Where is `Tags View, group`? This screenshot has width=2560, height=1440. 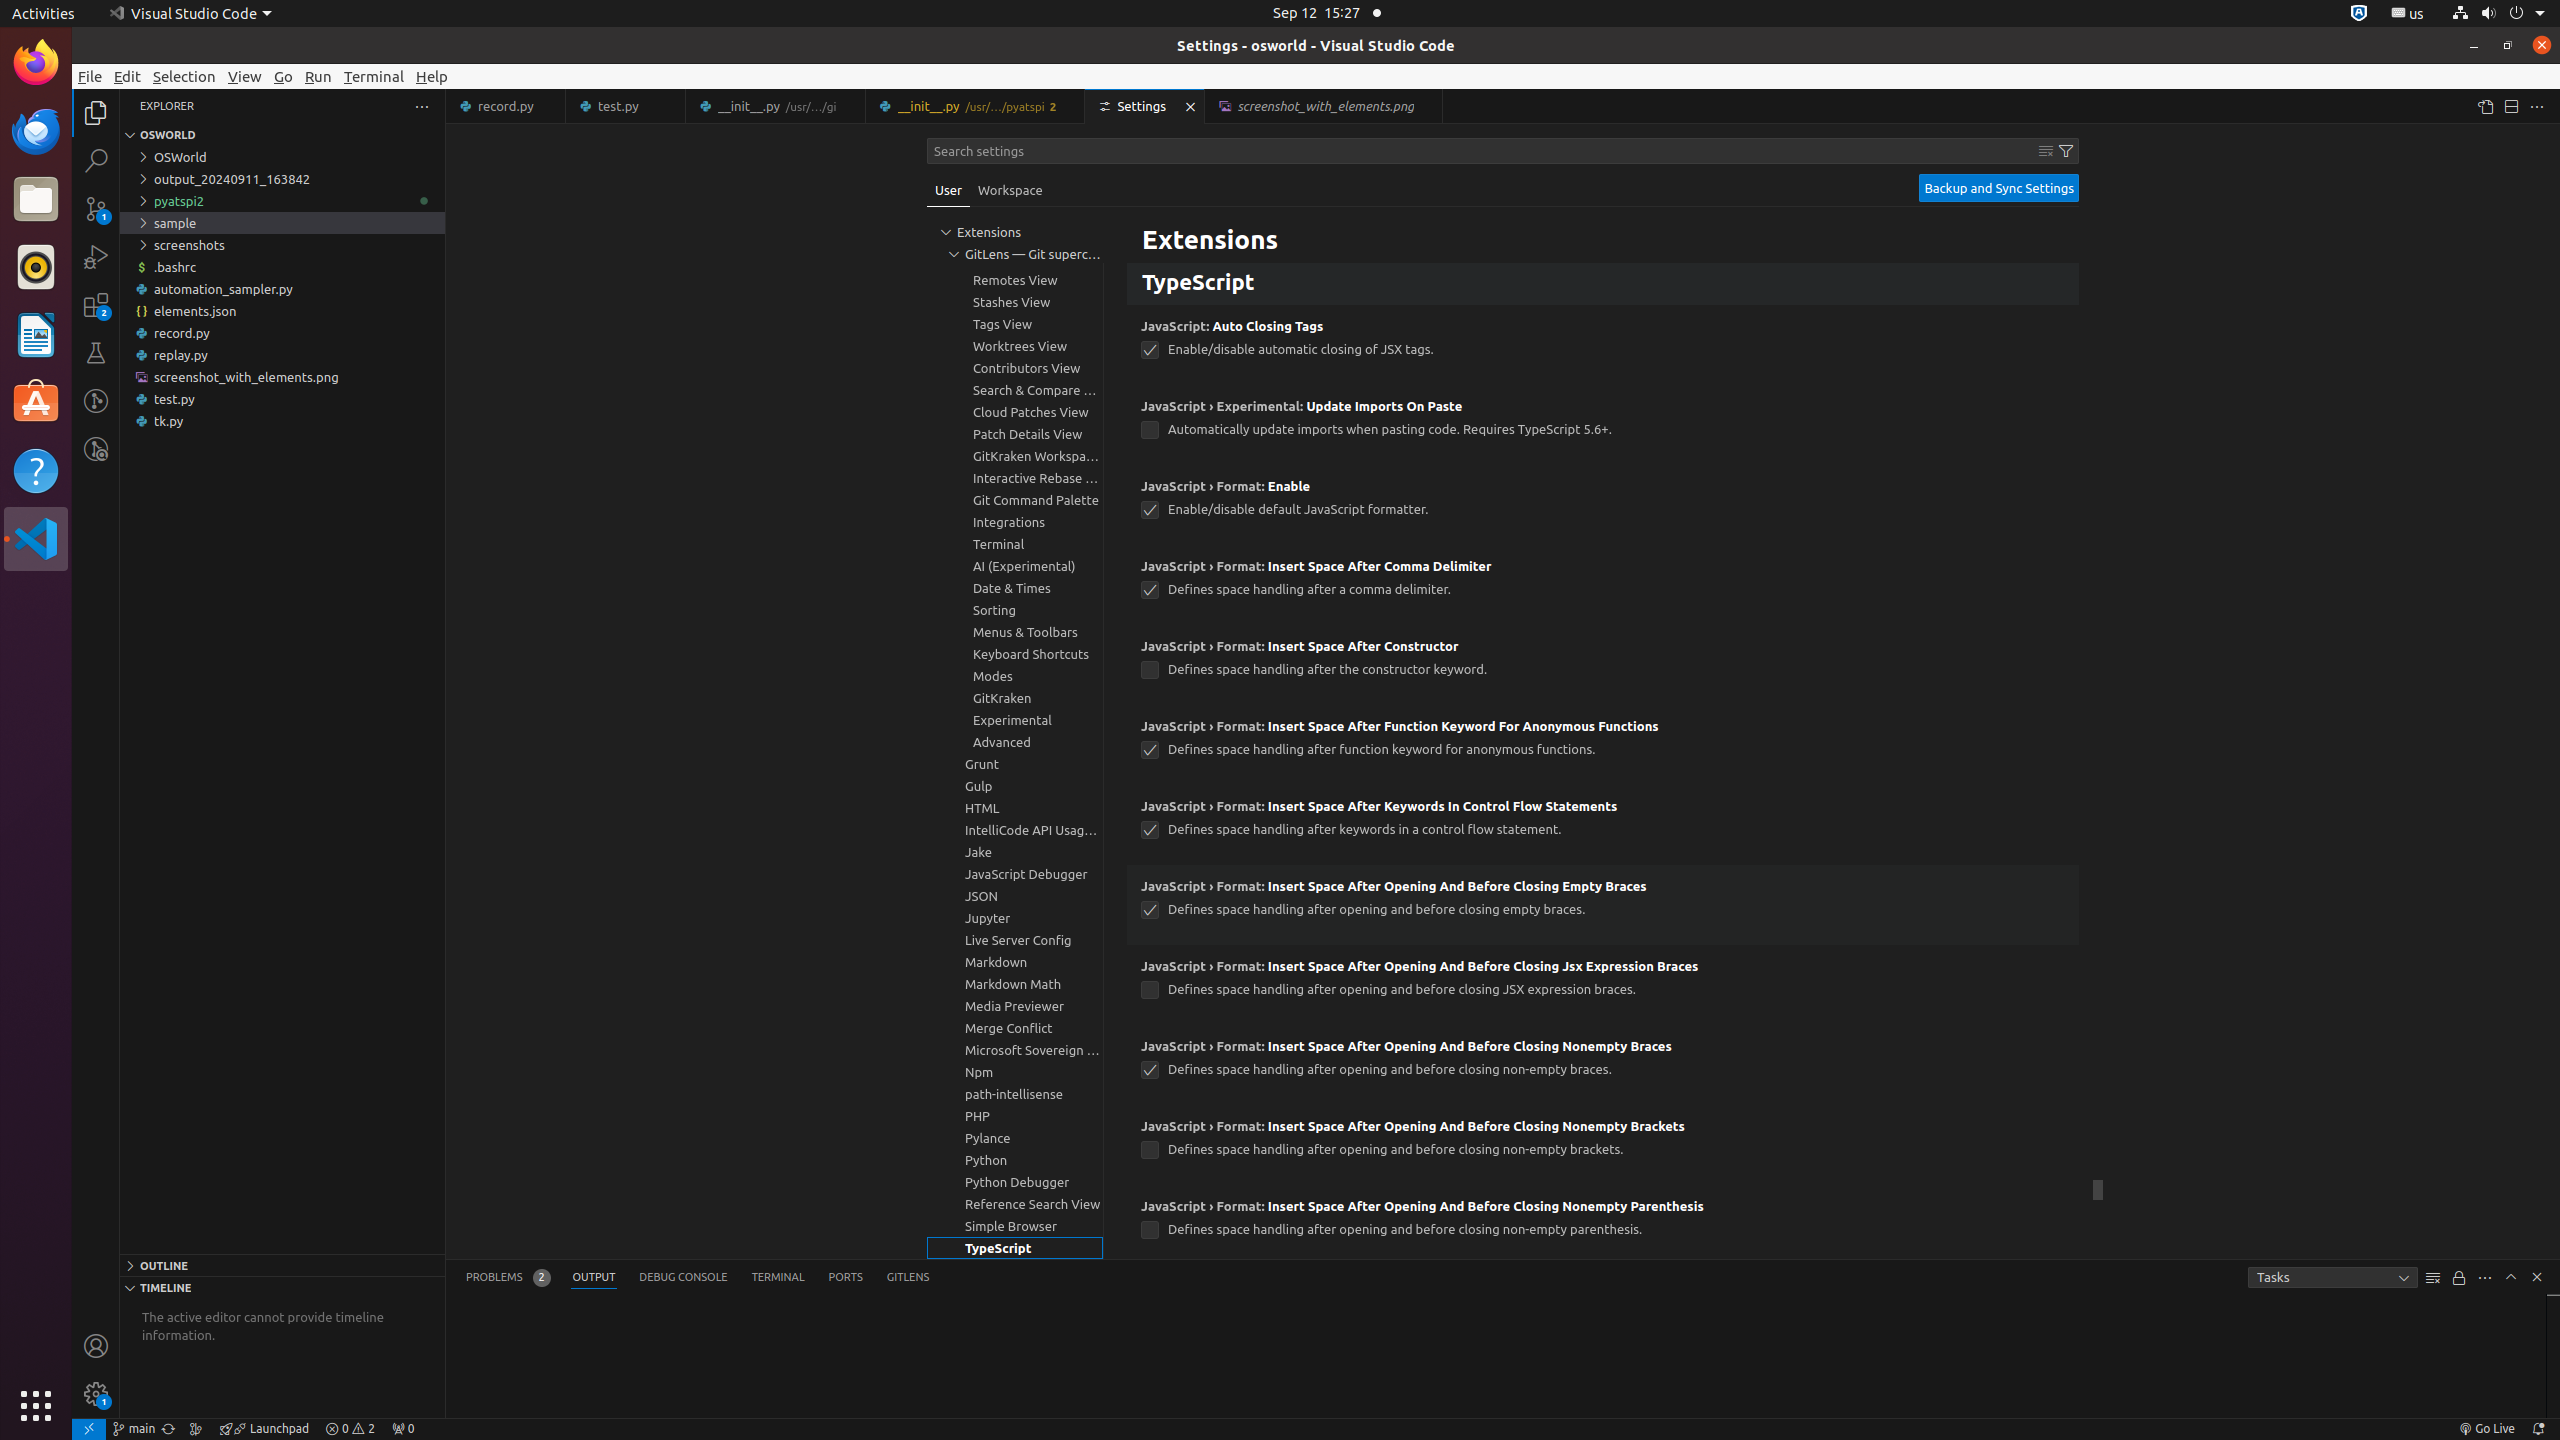 Tags View, group is located at coordinates (1015, 324).